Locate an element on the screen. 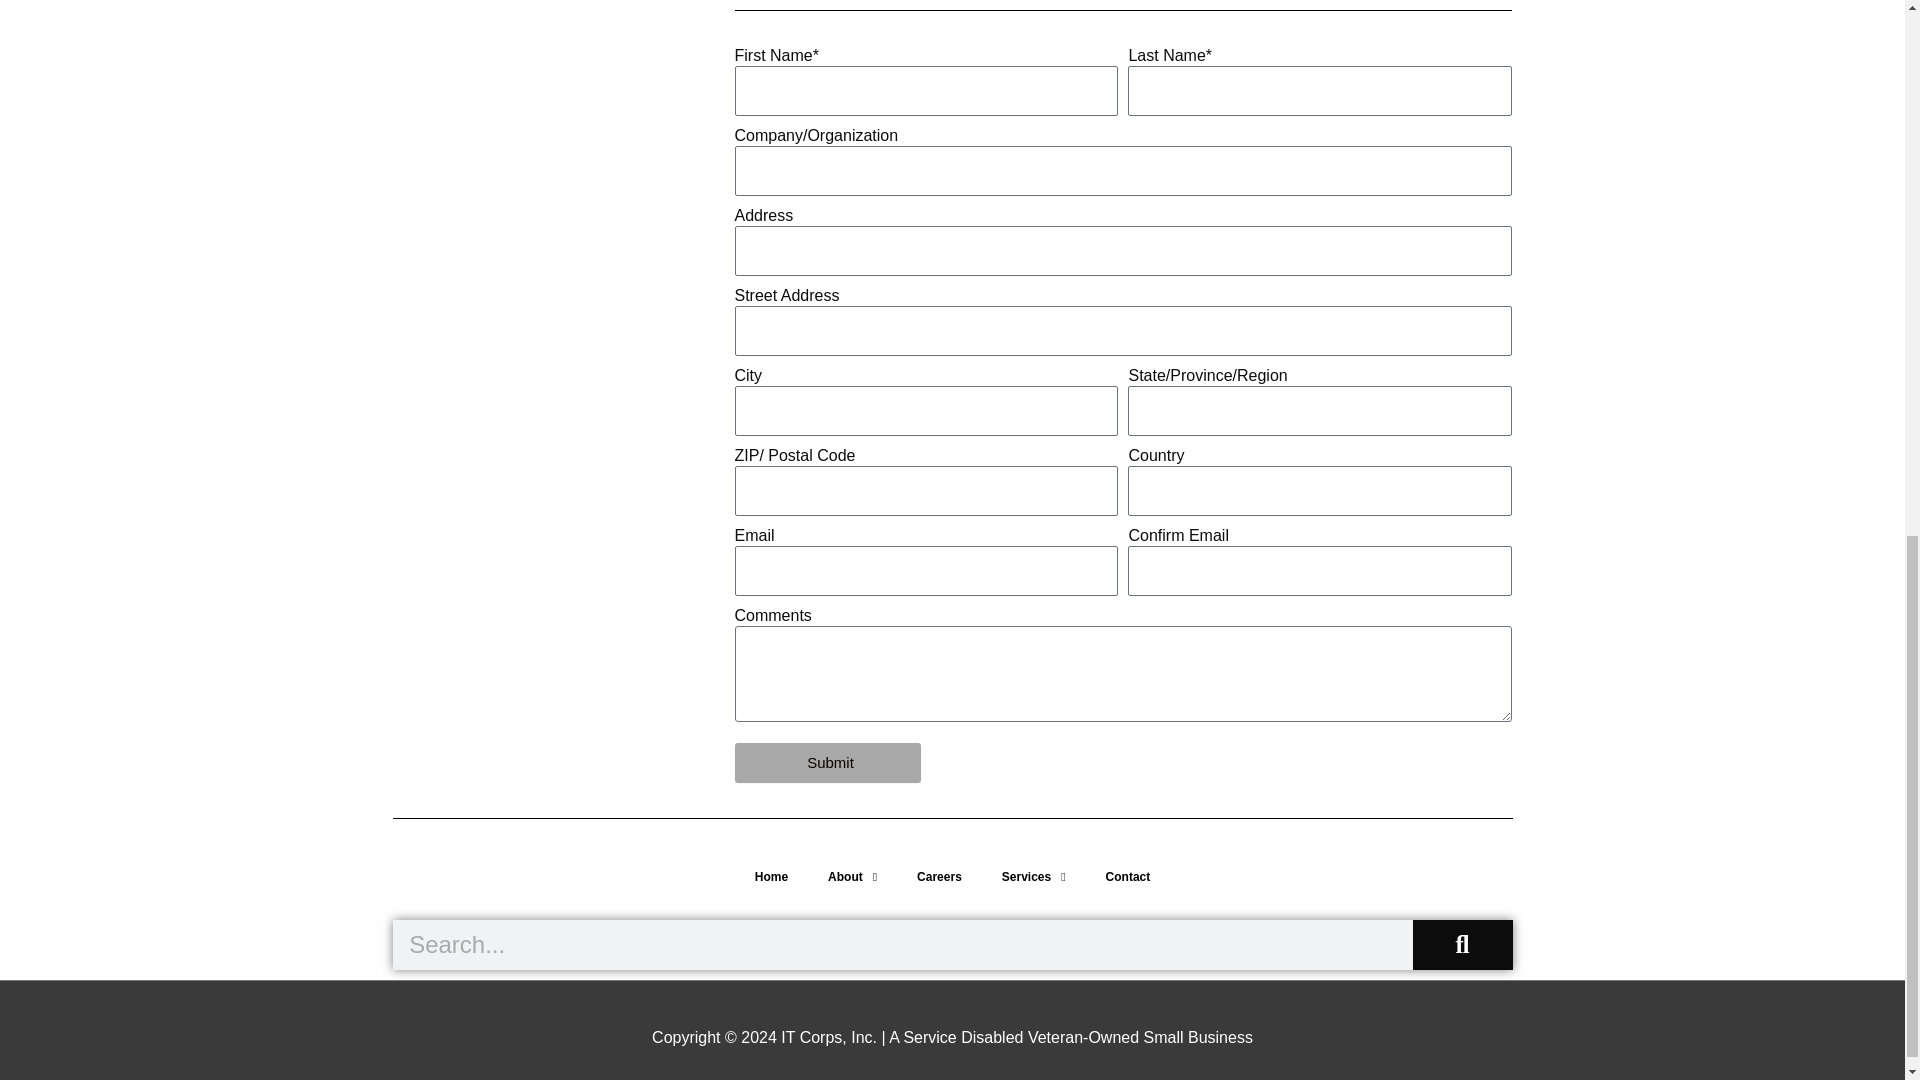 The width and height of the screenshot is (1920, 1080). Submit is located at coordinates (827, 763).